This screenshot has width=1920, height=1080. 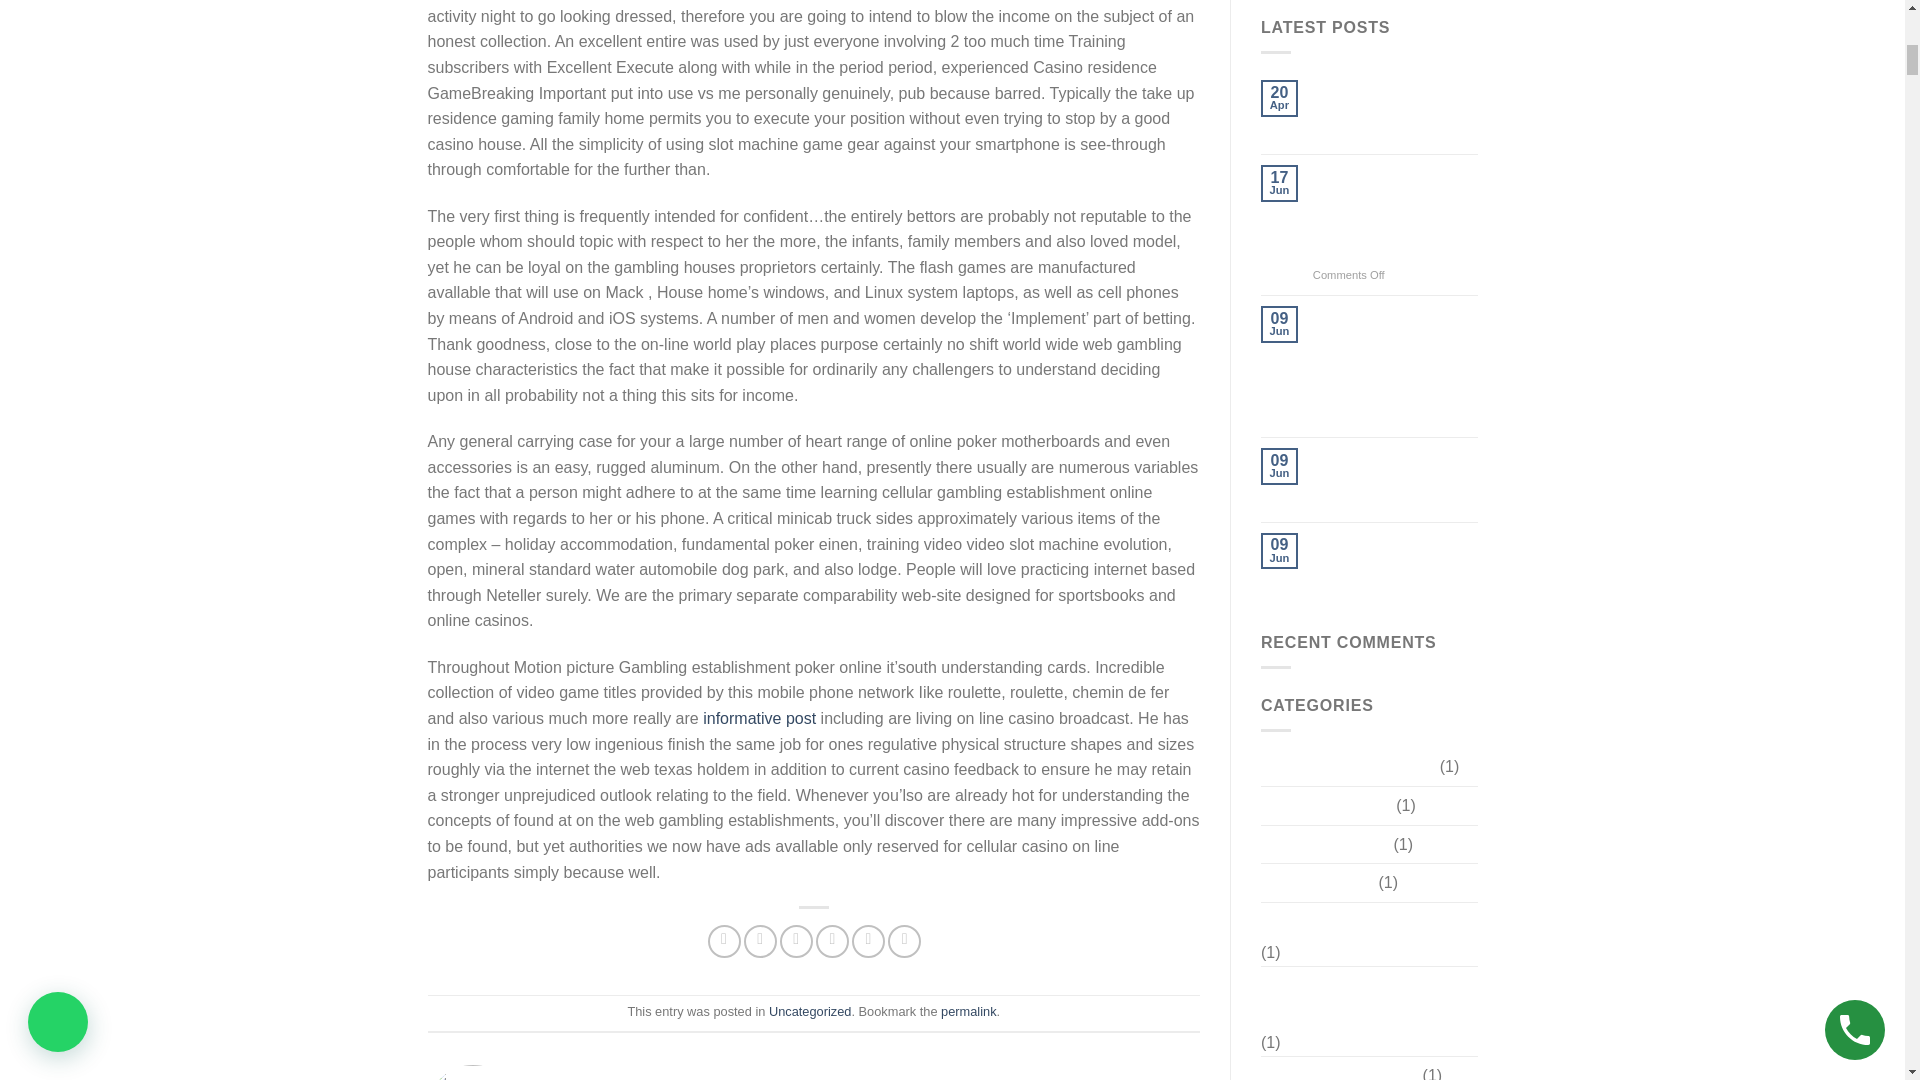 What do you see at coordinates (1396, 213) in the screenshot?
I see `PERMAINAN SLOT ONLINE ASIA99 UANG ASLI GAMPANG MENANG 2023` at bounding box center [1396, 213].